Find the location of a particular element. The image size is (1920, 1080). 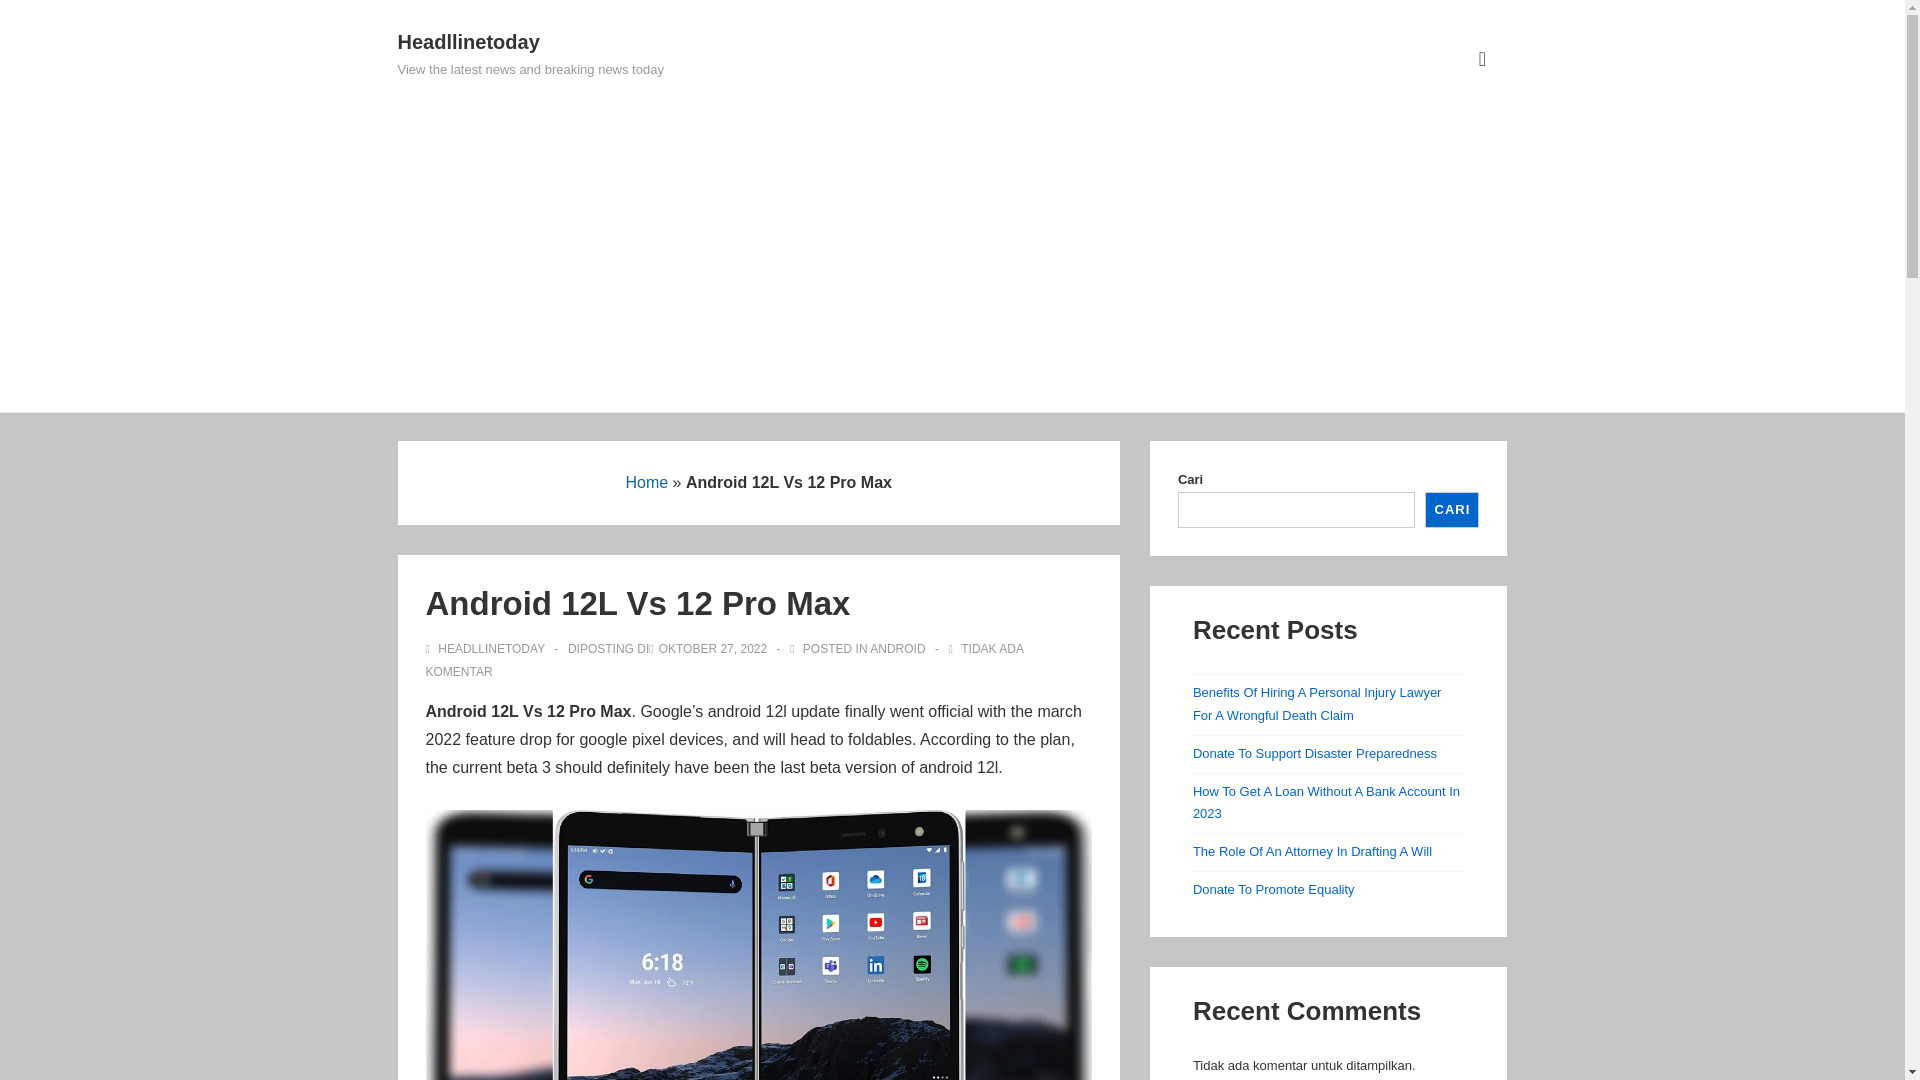

ANDROID is located at coordinates (897, 648).